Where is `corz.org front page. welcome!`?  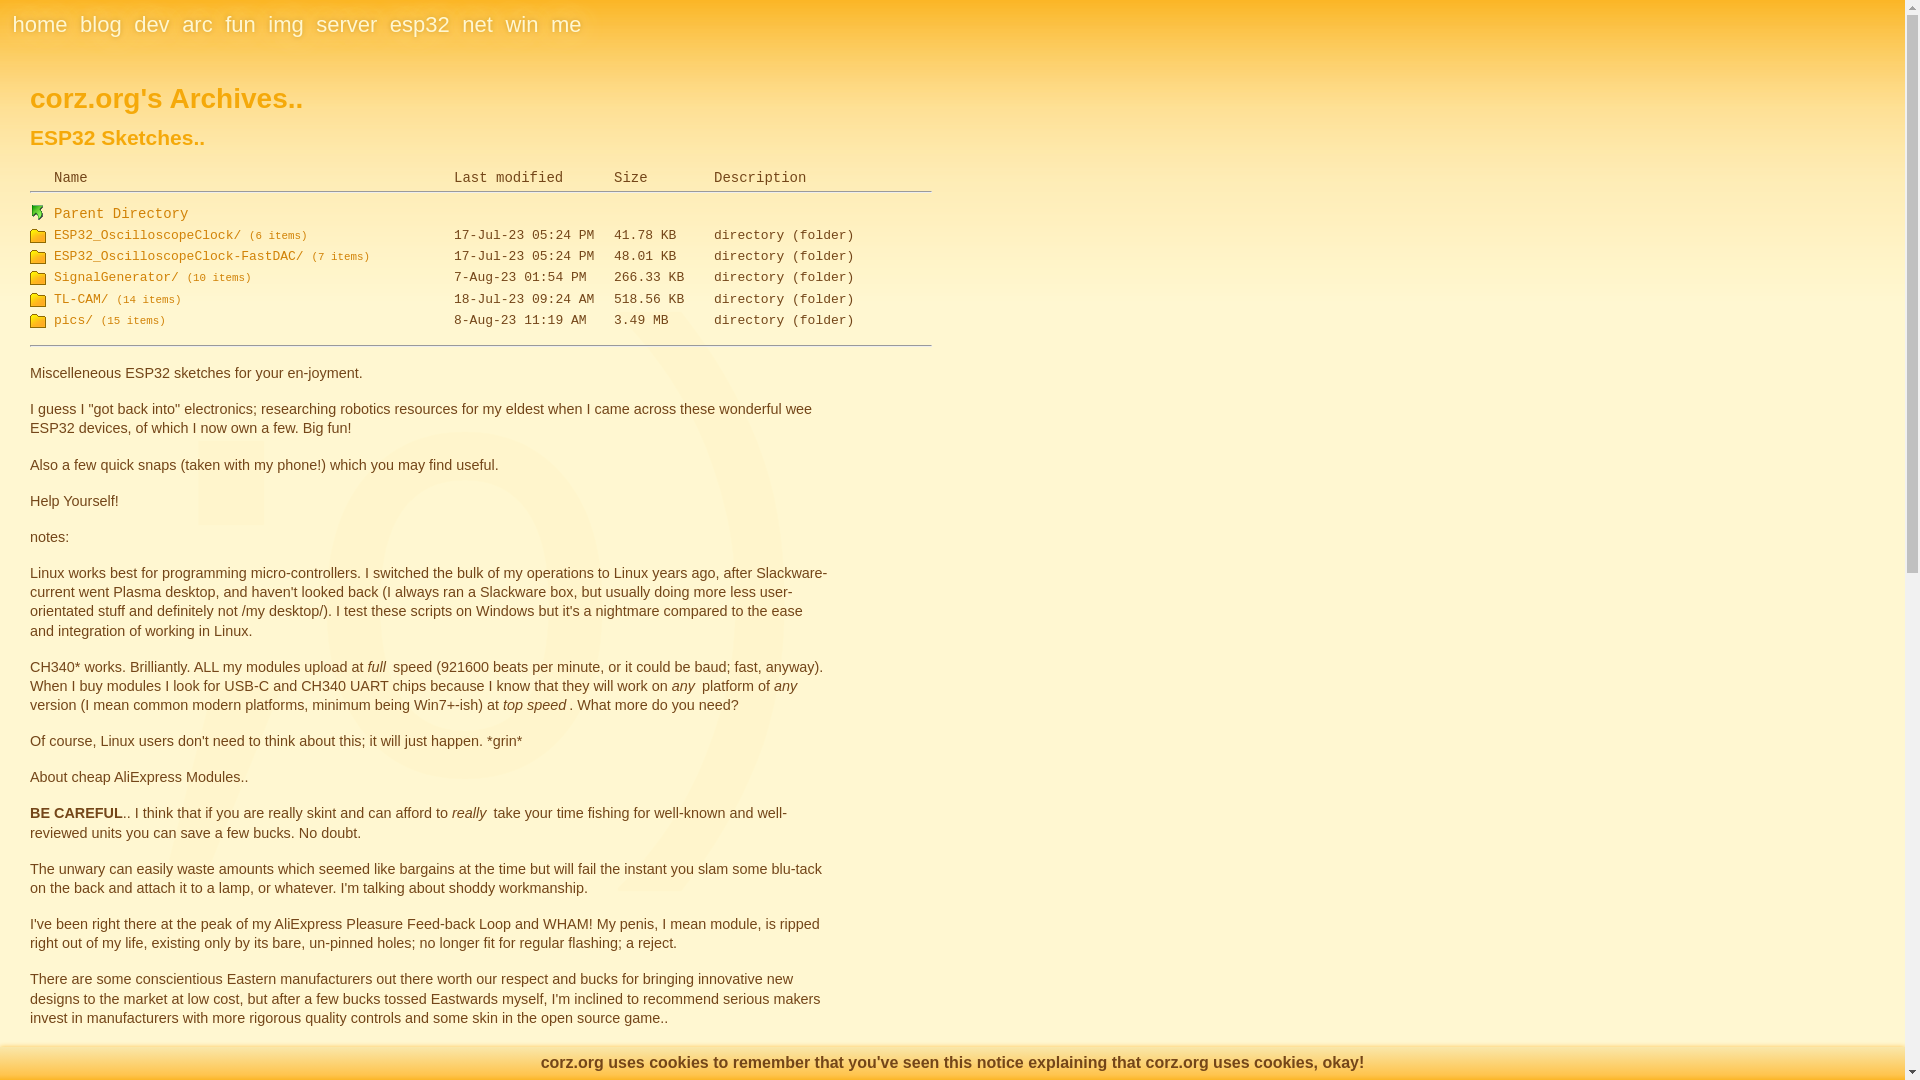 corz.org front page. welcome! is located at coordinates (39, 24).